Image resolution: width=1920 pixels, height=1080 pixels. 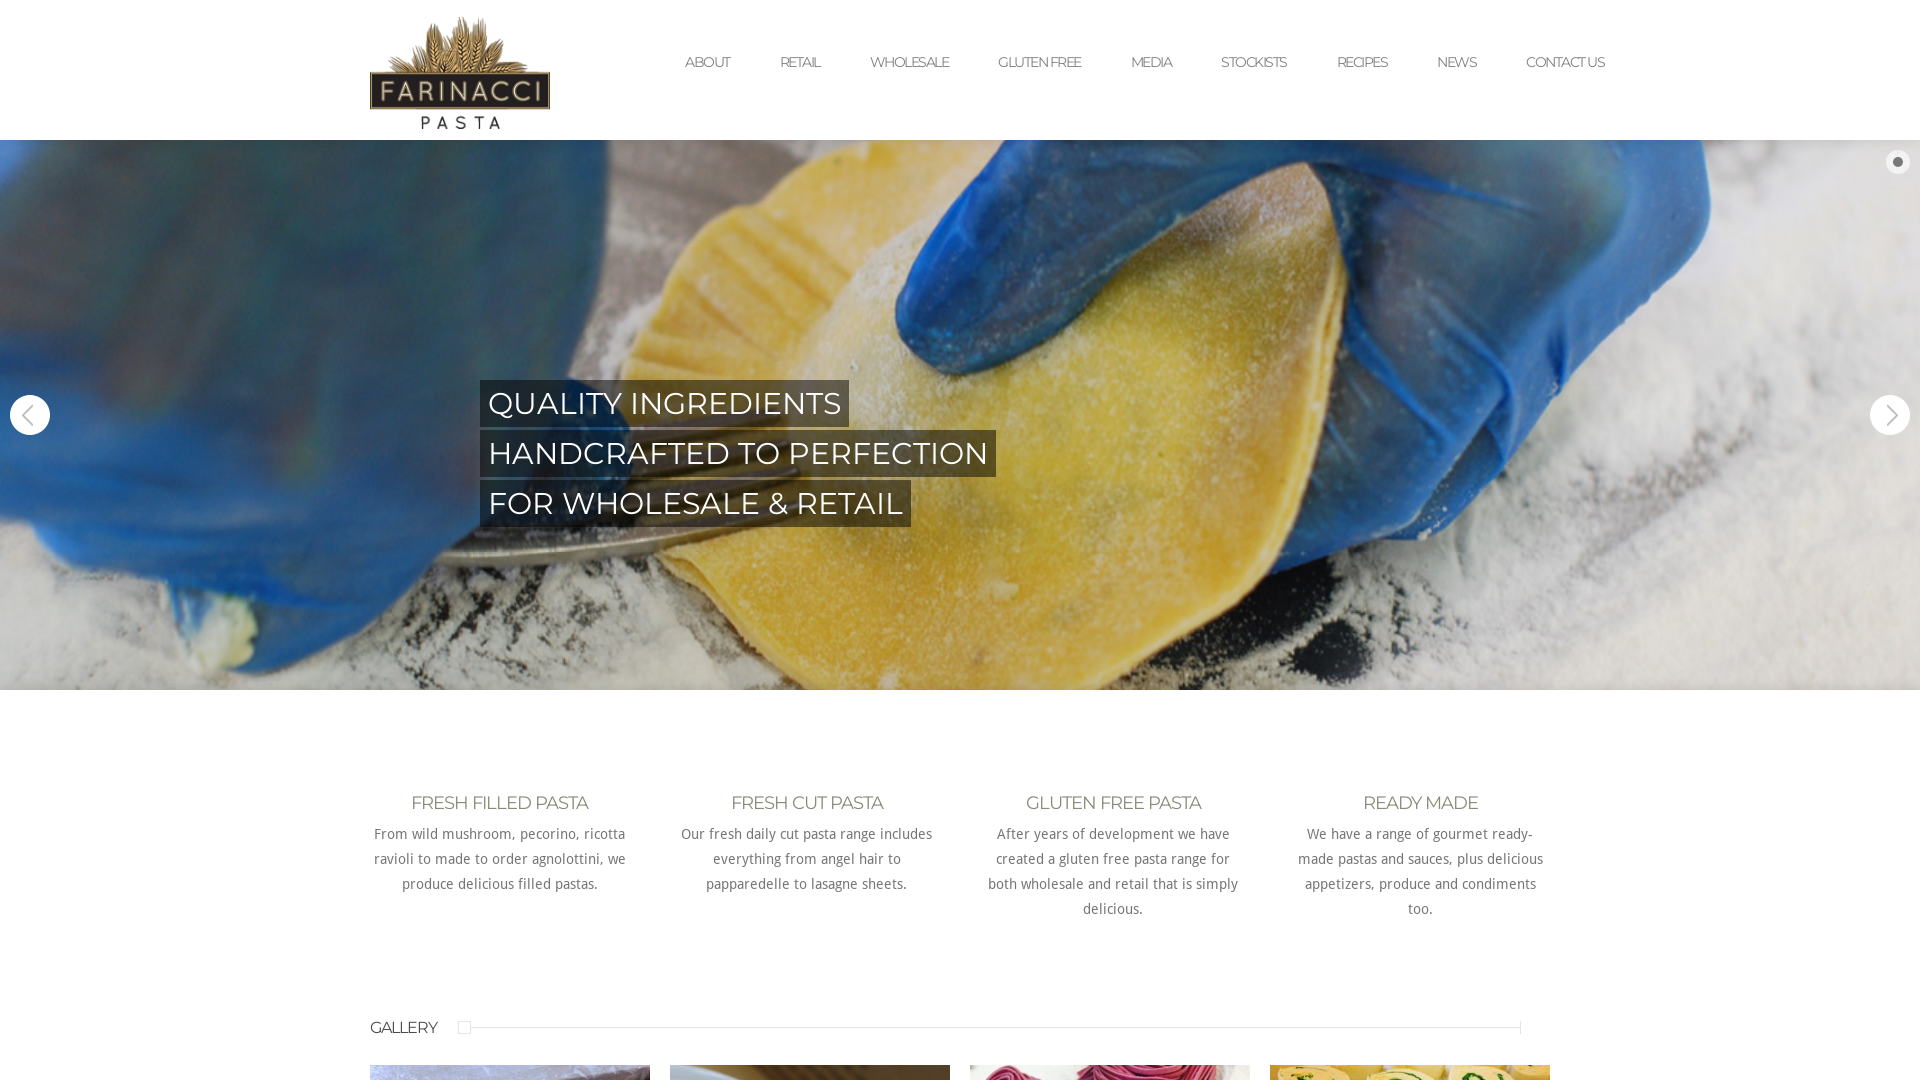 What do you see at coordinates (1362, 62) in the screenshot?
I see `RECIPES` at bounding box center [1362, 62].